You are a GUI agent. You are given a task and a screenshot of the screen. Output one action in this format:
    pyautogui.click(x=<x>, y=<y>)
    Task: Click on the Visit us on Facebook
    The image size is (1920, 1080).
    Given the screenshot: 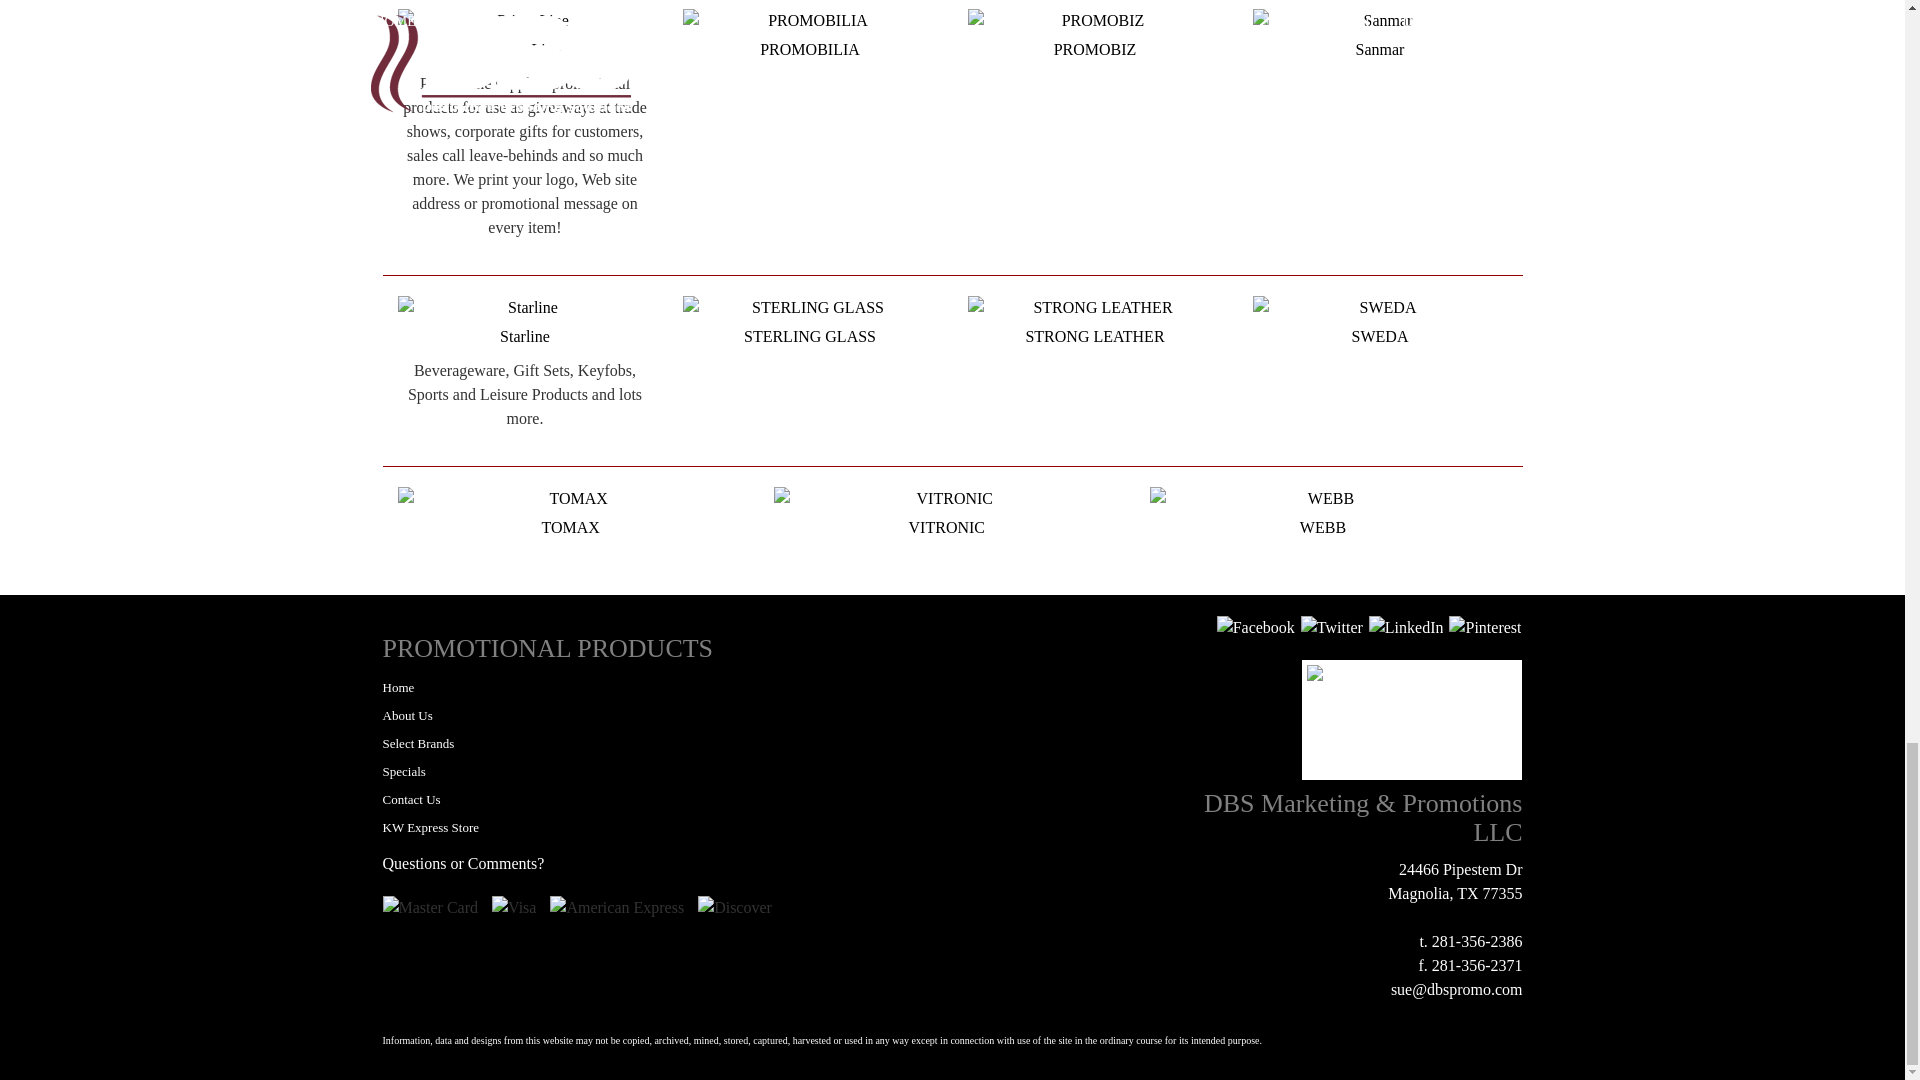 What is the action you would take?
    pyautogui.click(x=1256, y=626)
    